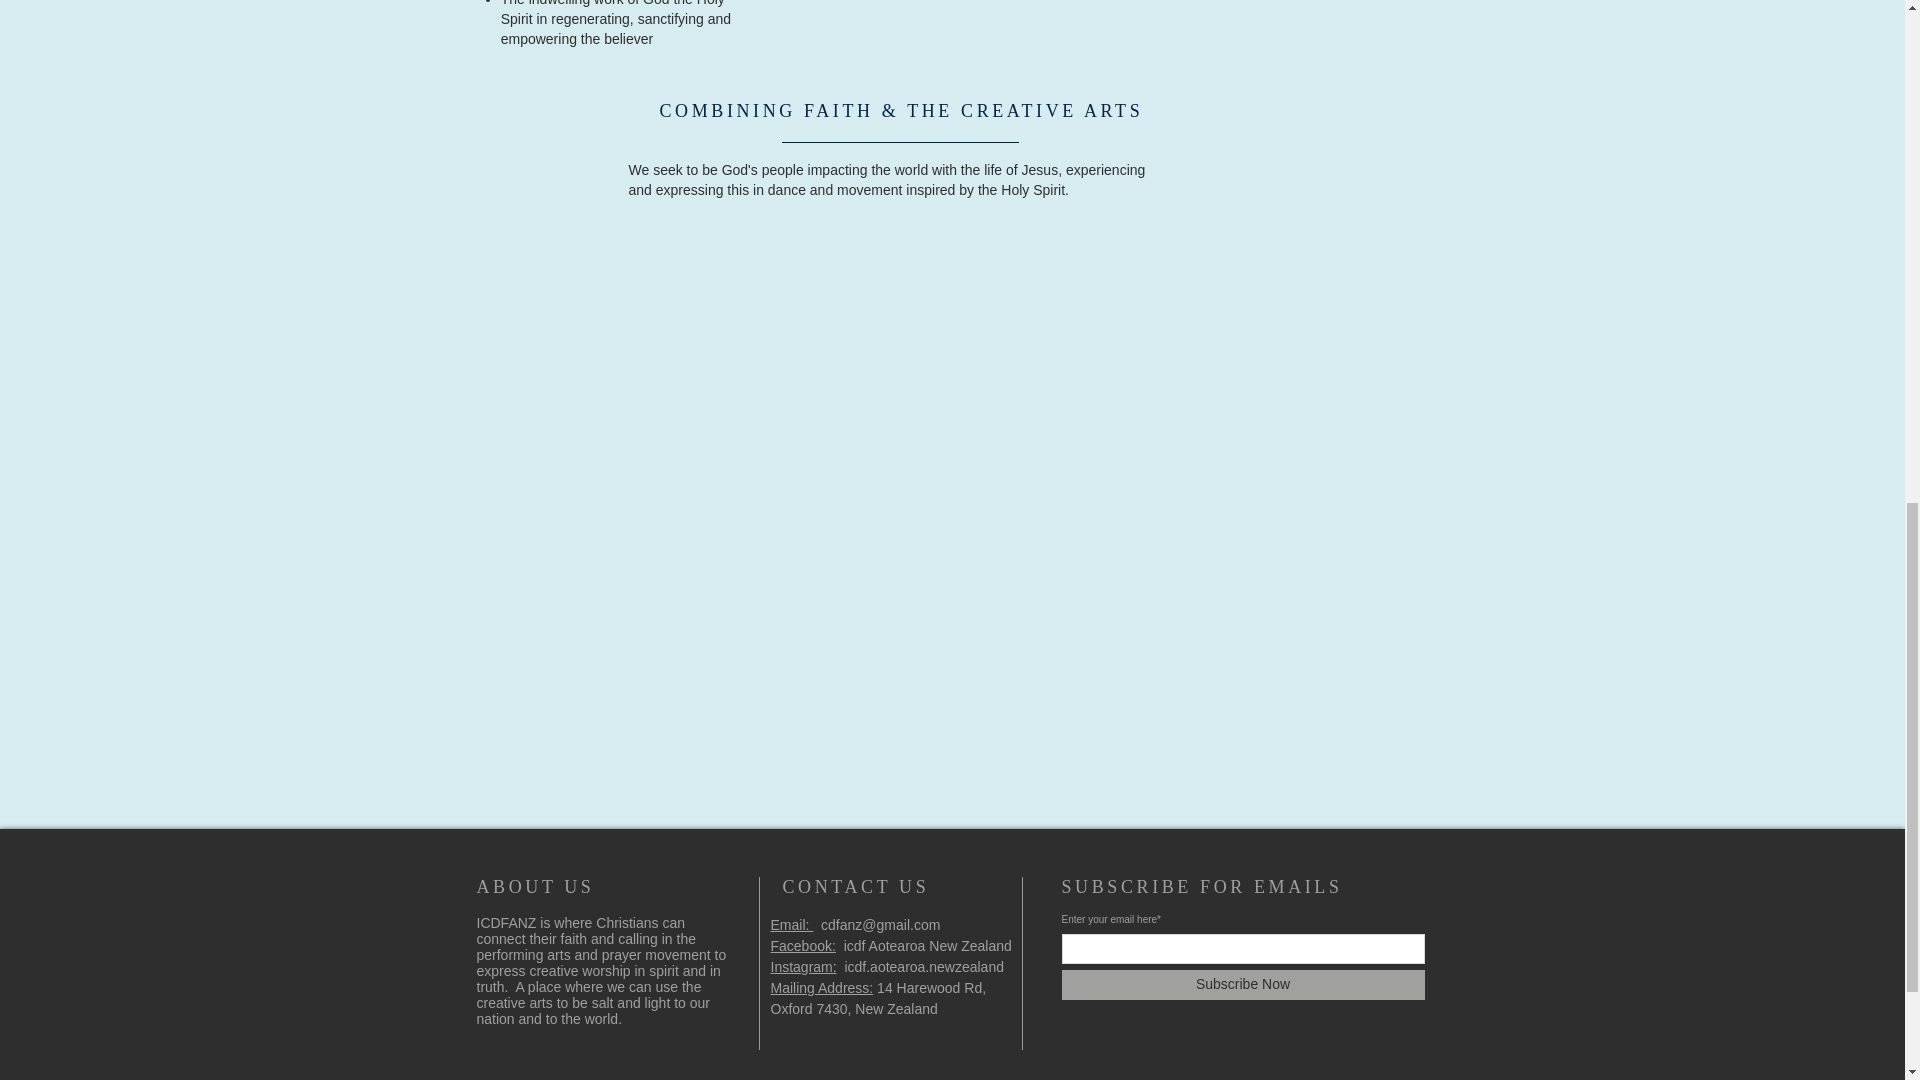 The image size is (1920, 1080). I want to click on Subscribe Now, so click(1242, 984).